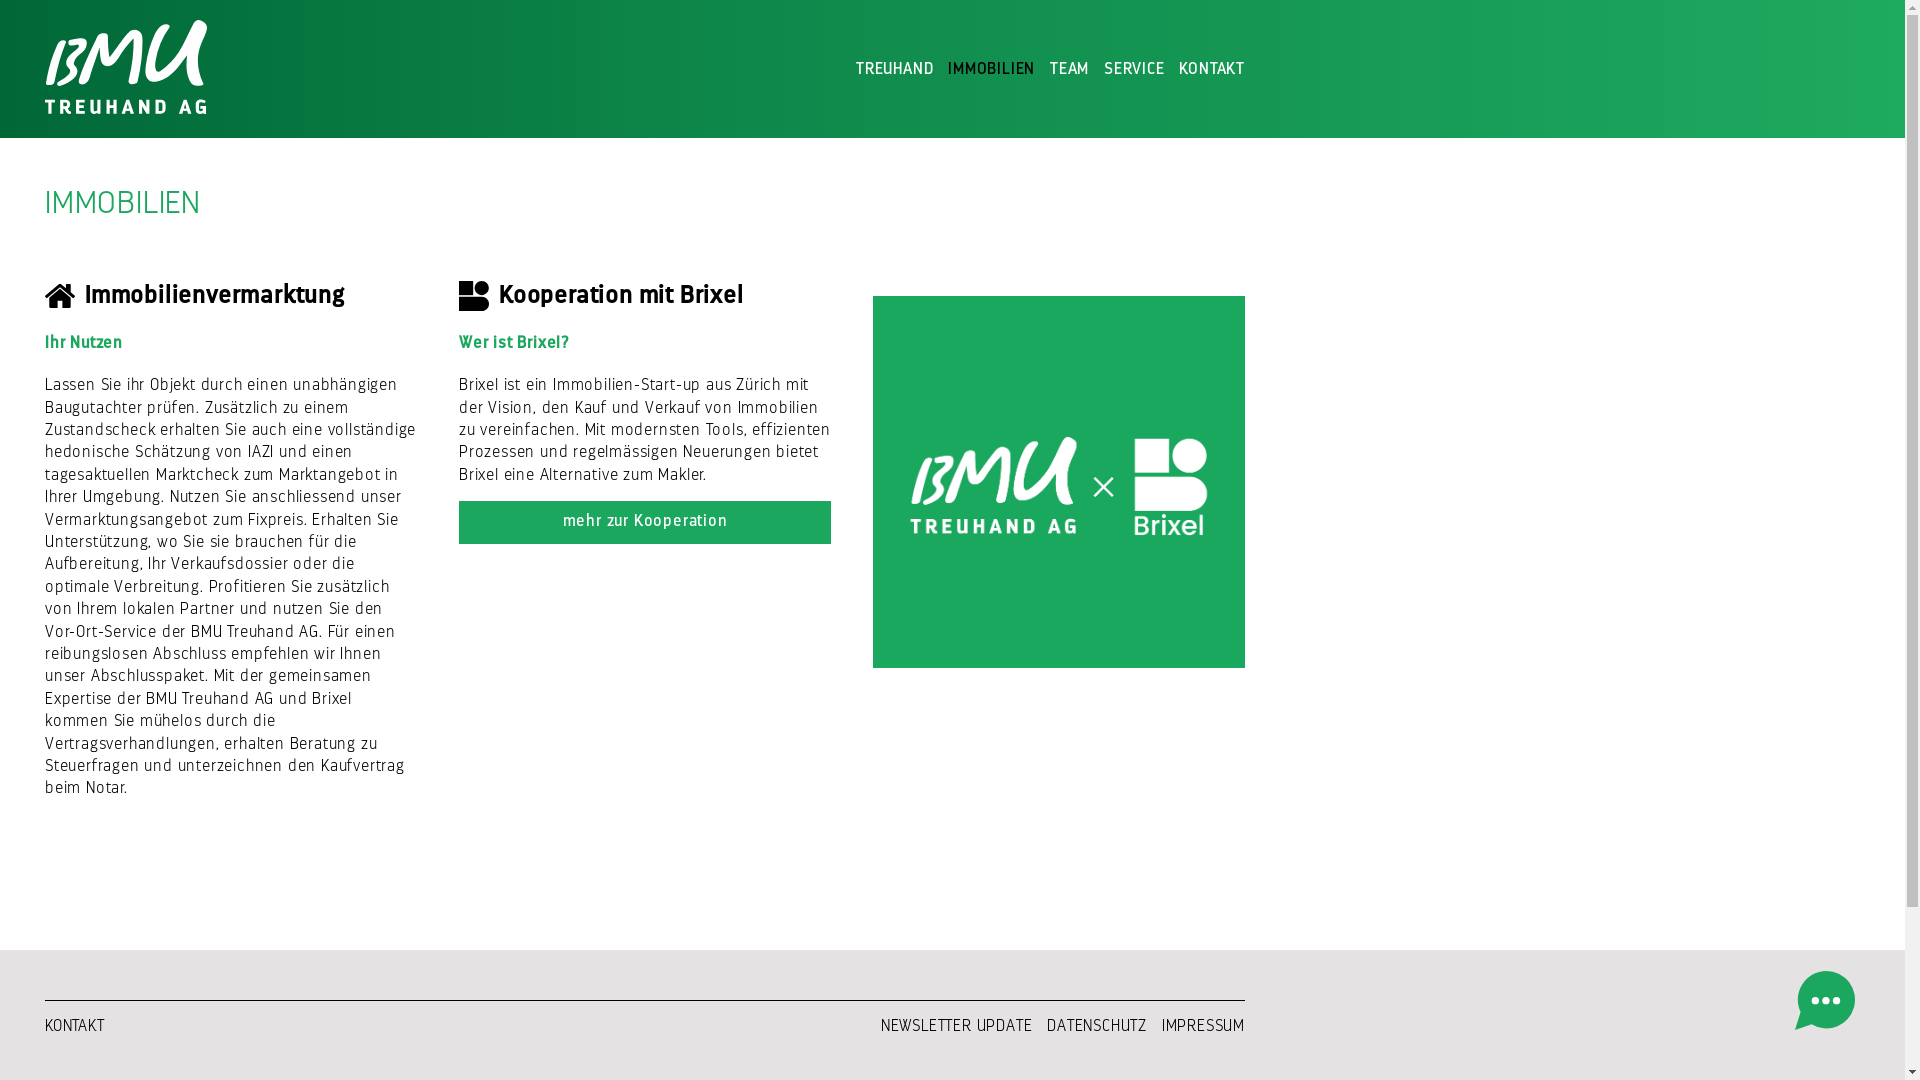 This screenshot has height=1080, width=1920. What do you see at coordinates (992, 70) in the screenshot?
I see `IMMOBILIEN` at bounding box center [992, 70].